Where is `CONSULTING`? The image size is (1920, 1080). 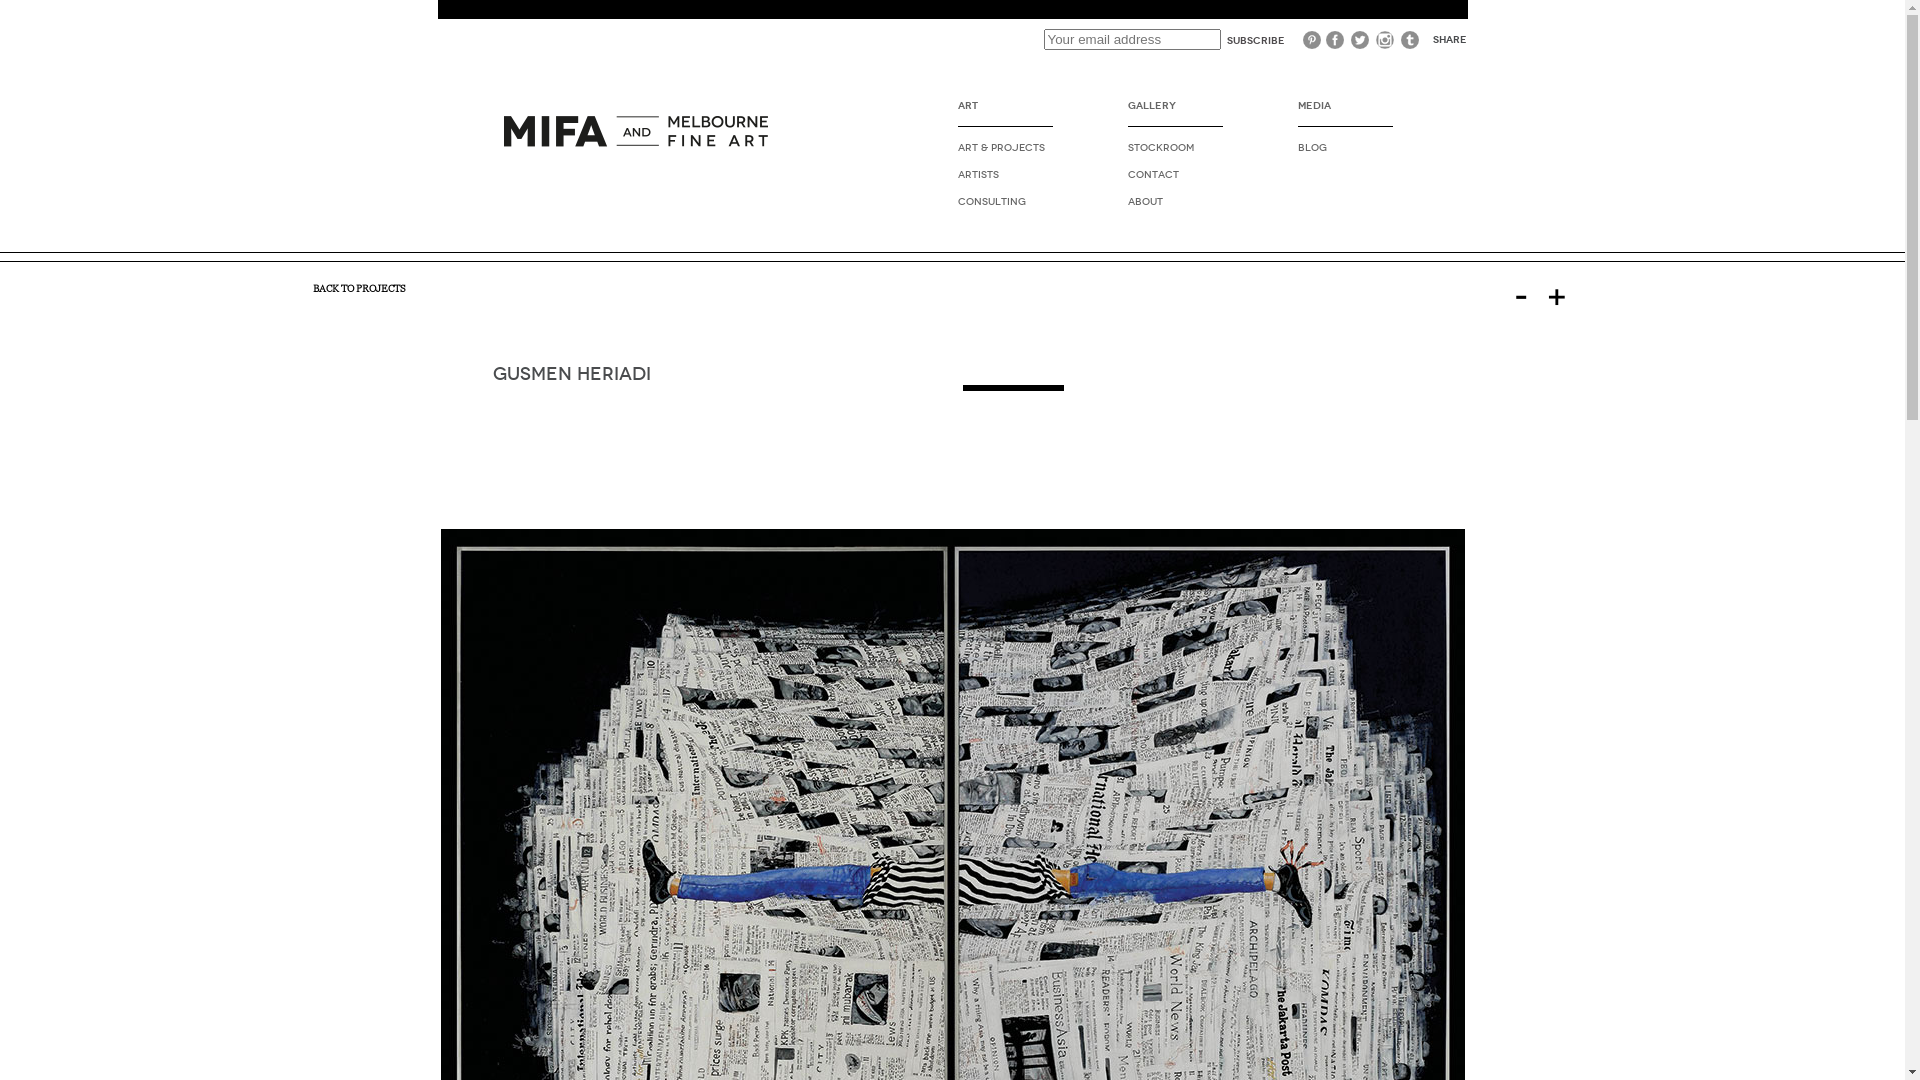 CONSULTING is located at coordinates (1006, 202).